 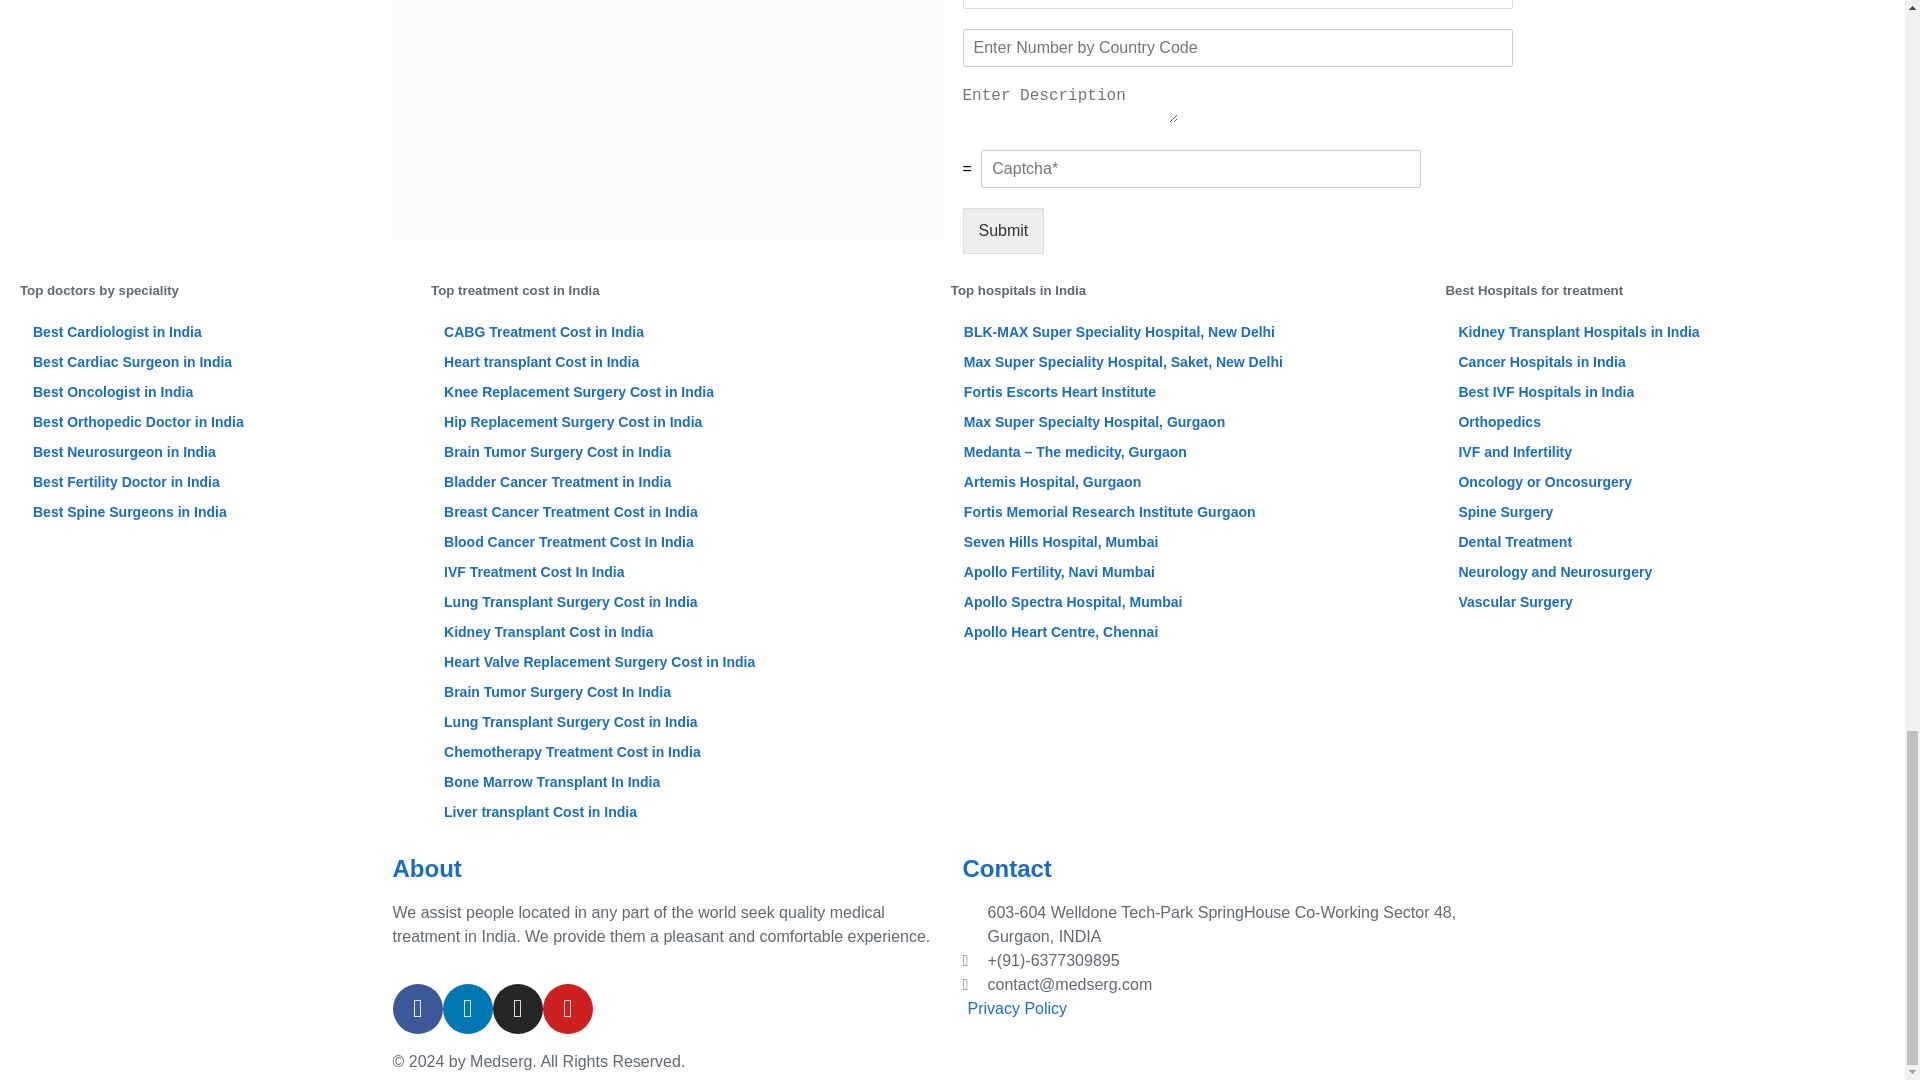 What do you see at coordinates (666, 869) in the screenshot?
I see `About` at bounding box center [666, 869].